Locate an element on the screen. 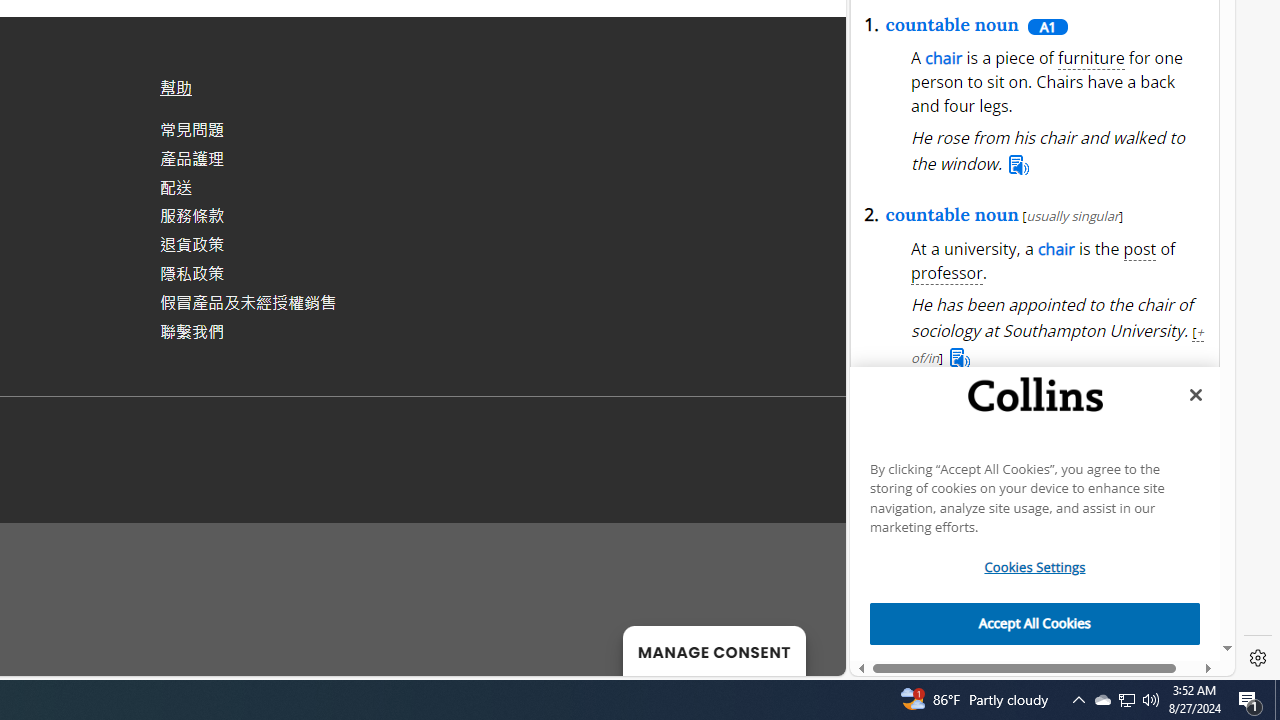 This screenshot has width=1280, height=720. Link for logging is located at coordinates (1072, 286).